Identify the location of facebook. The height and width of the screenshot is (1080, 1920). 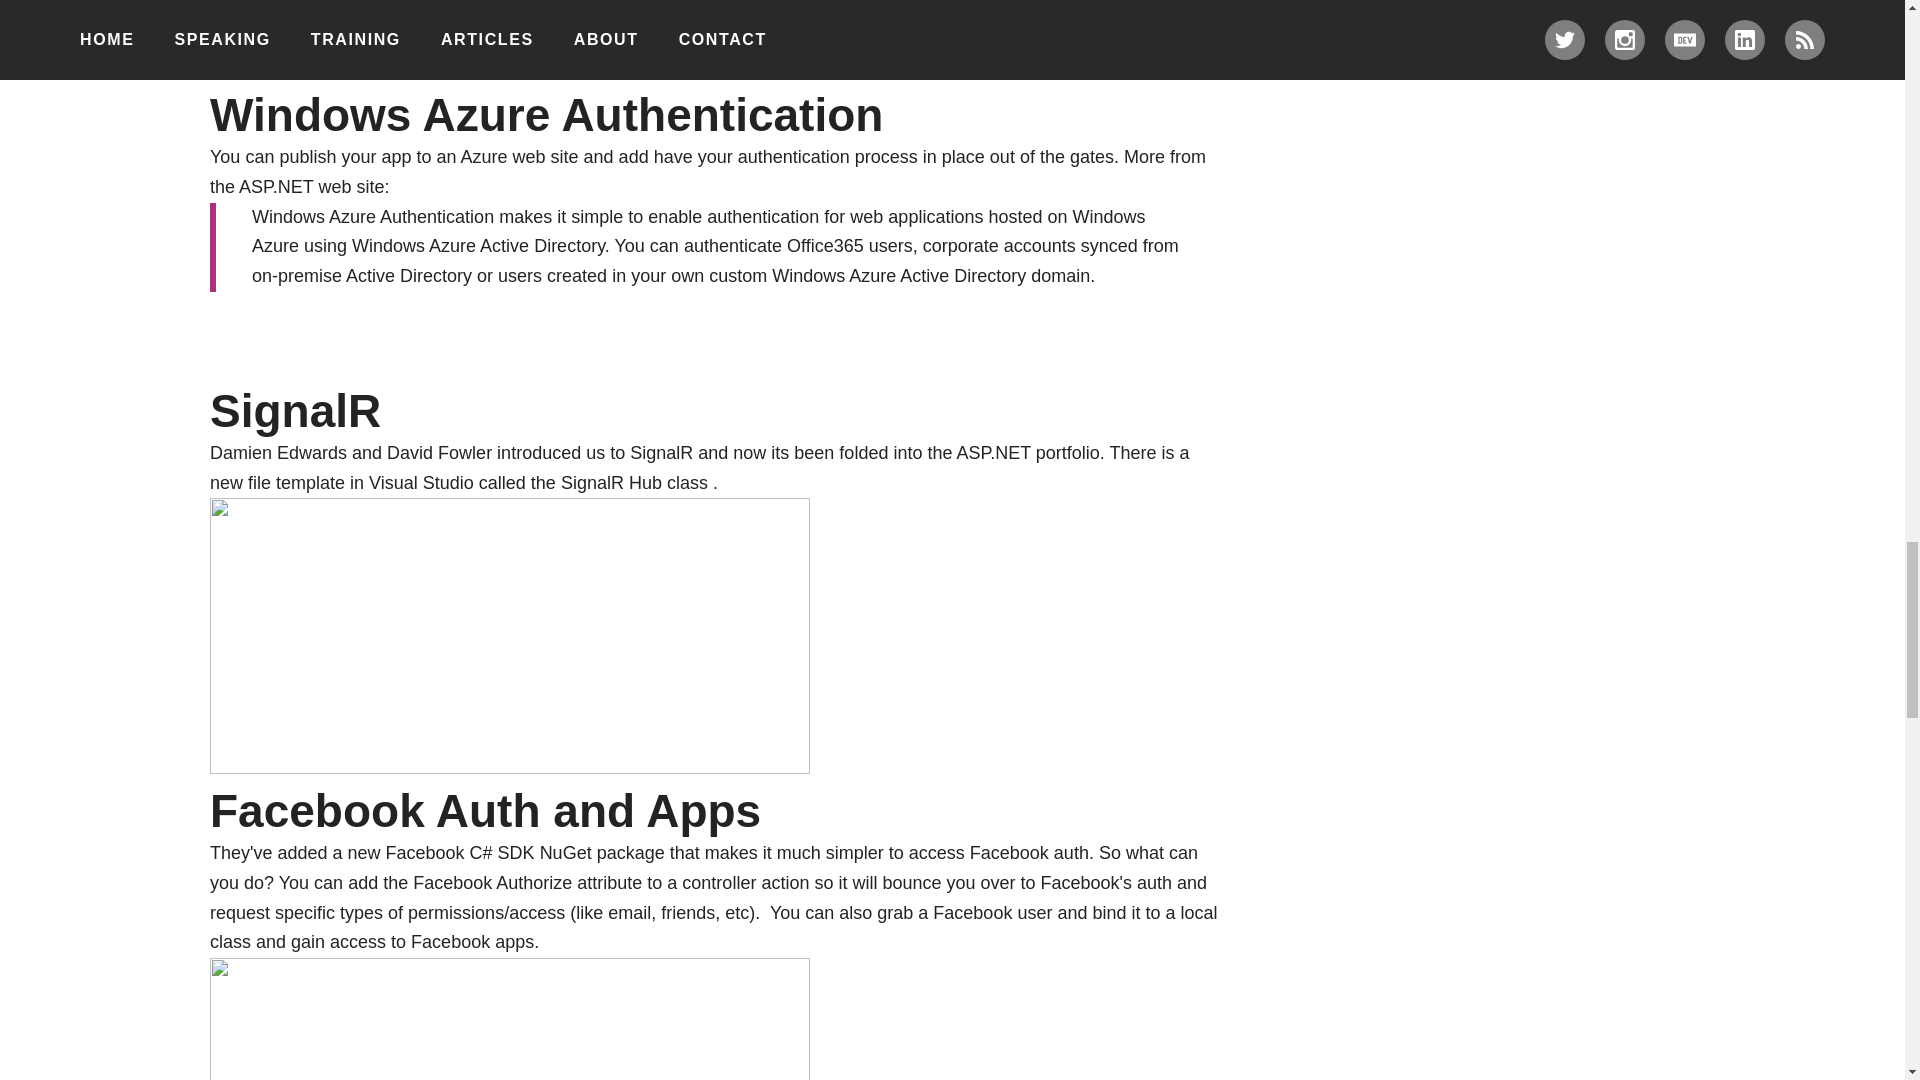
(510, 1018).